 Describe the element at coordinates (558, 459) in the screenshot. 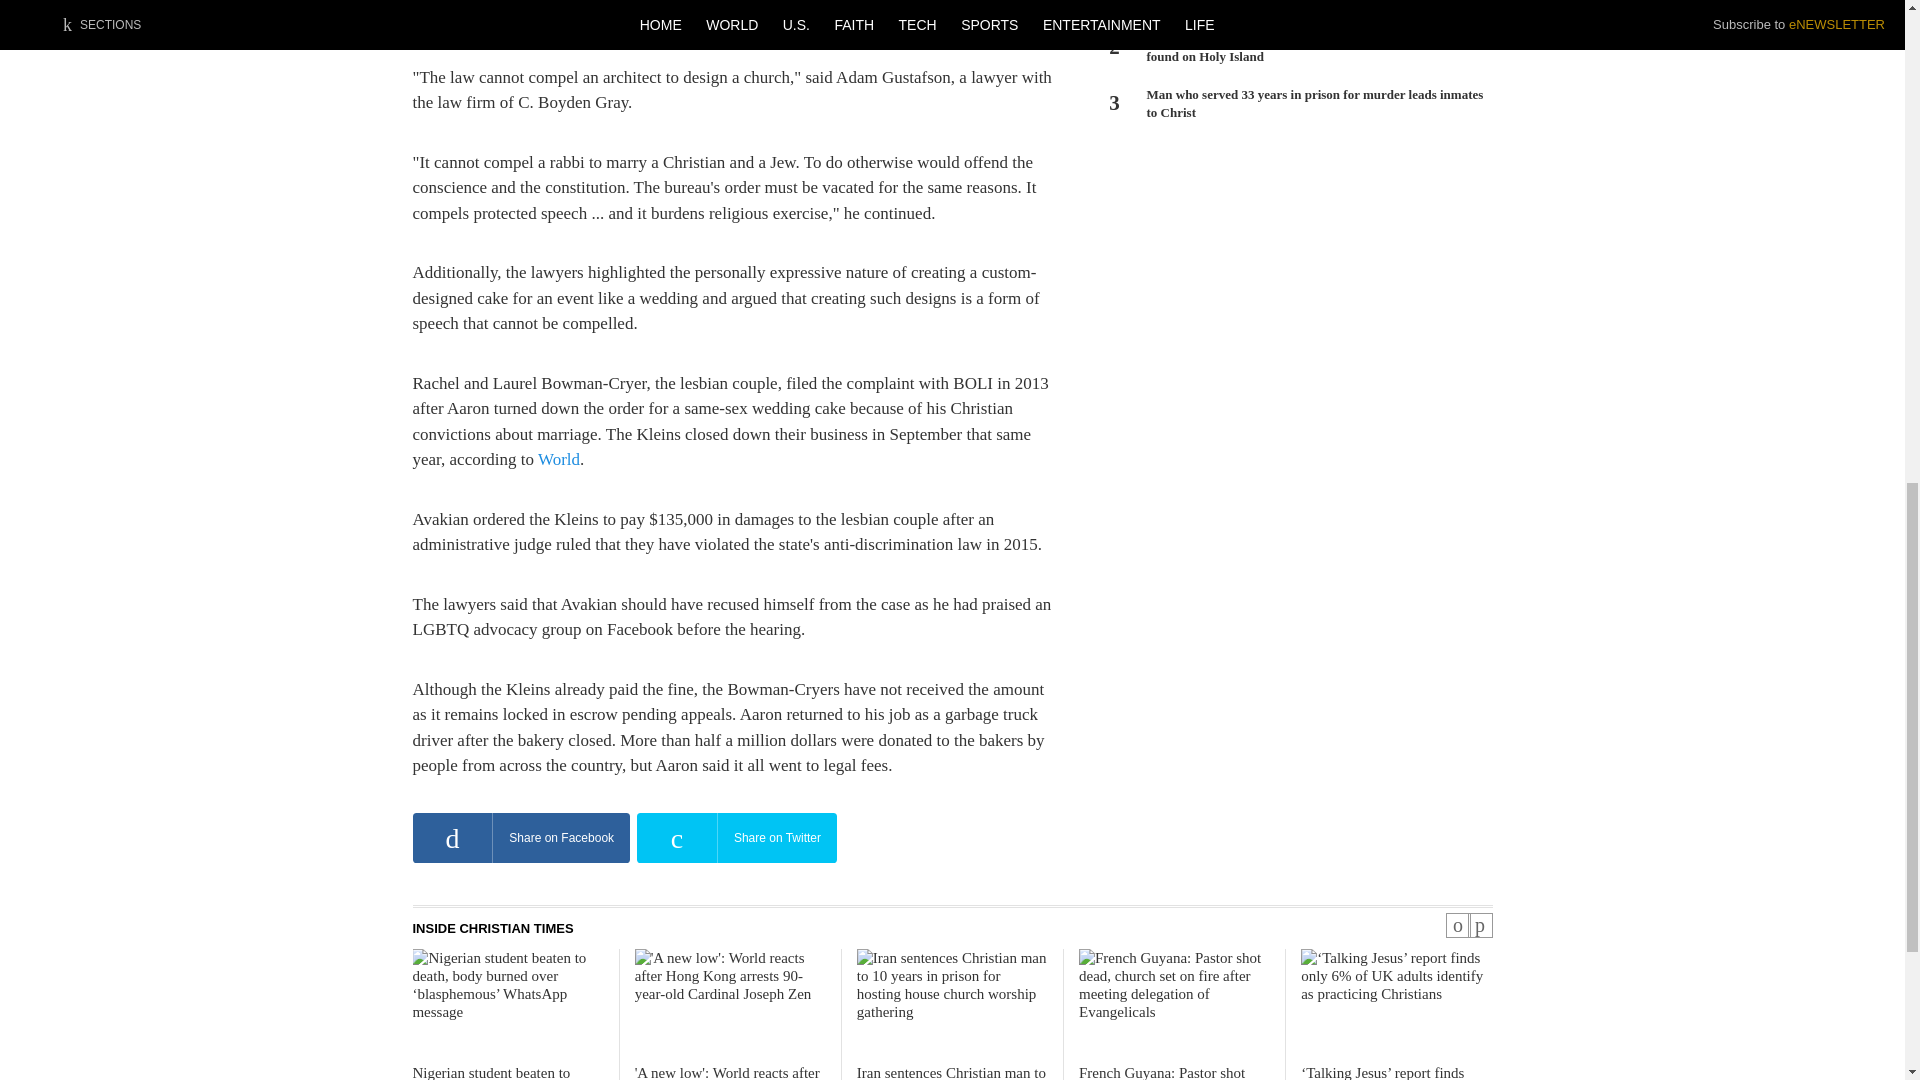

I see `World` at that location.